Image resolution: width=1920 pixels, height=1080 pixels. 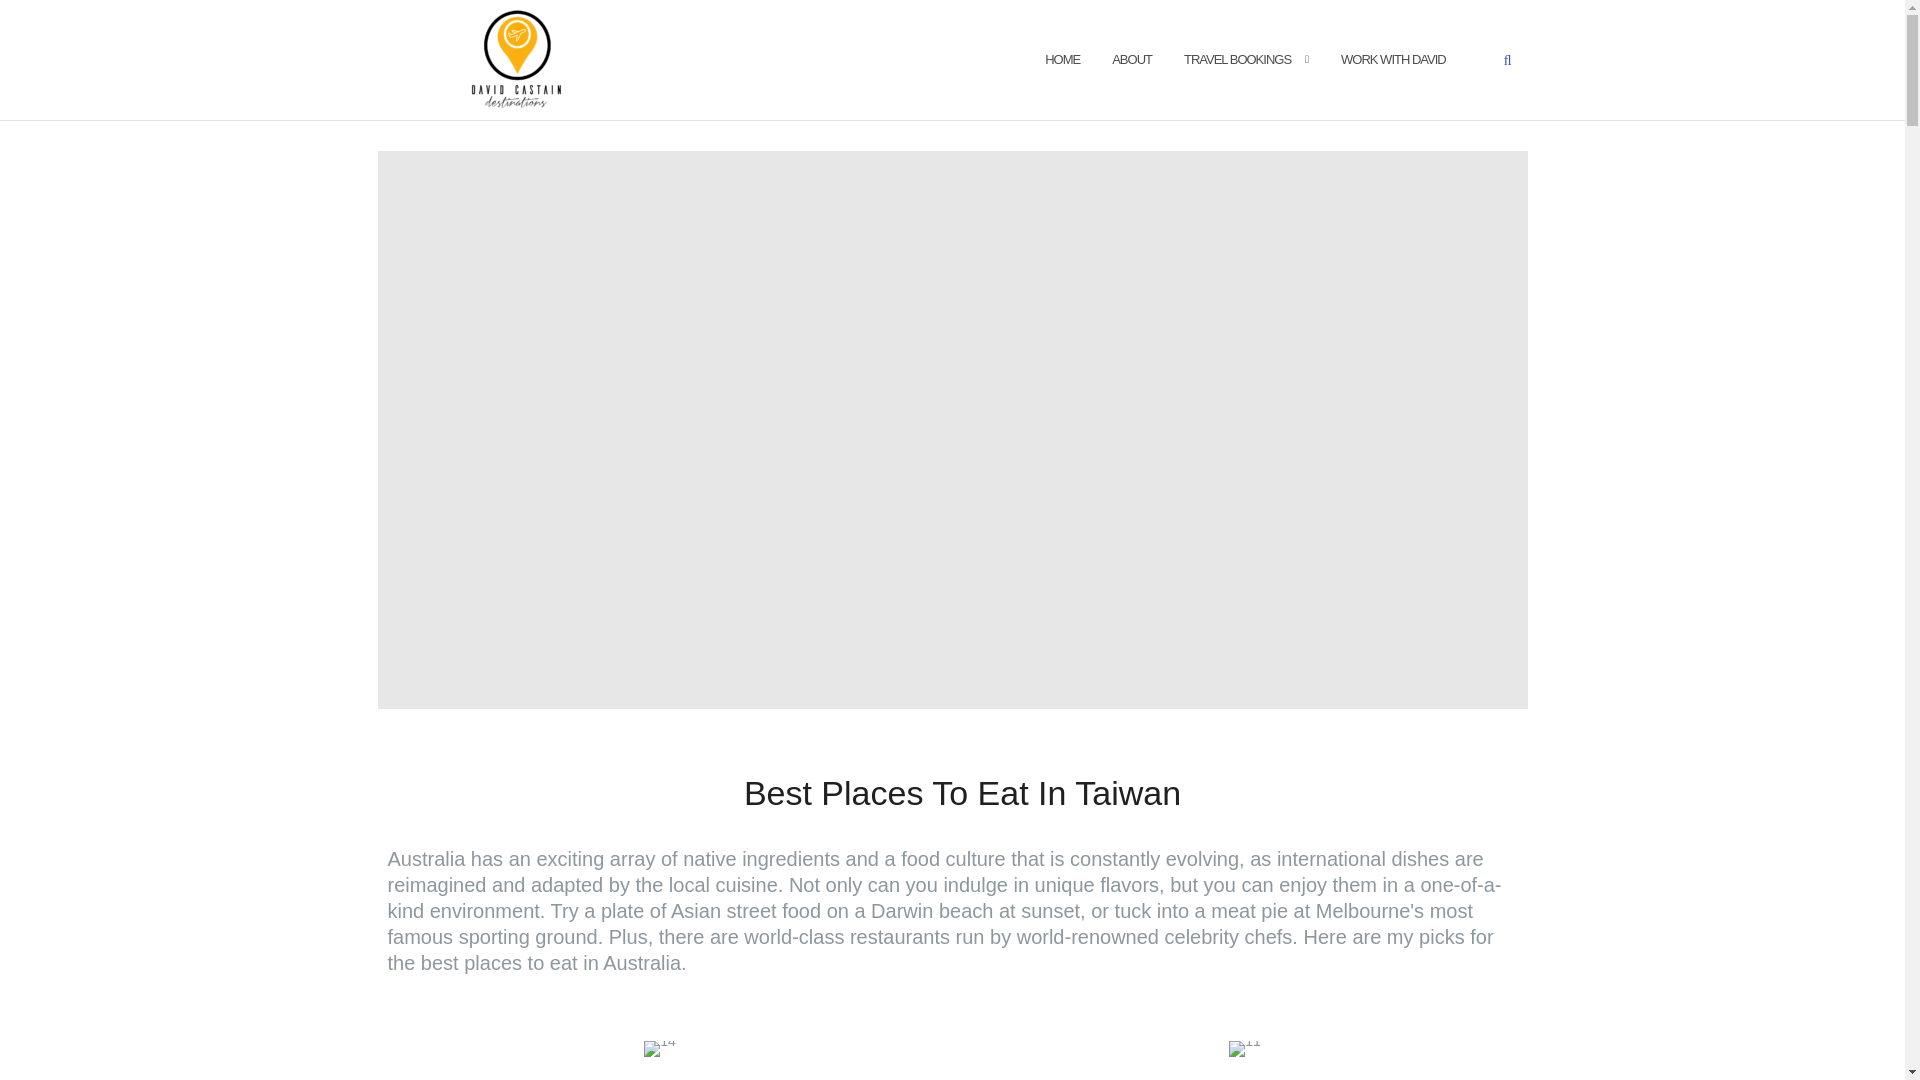 I want to click on 11, so click(x=1244, y=1049).